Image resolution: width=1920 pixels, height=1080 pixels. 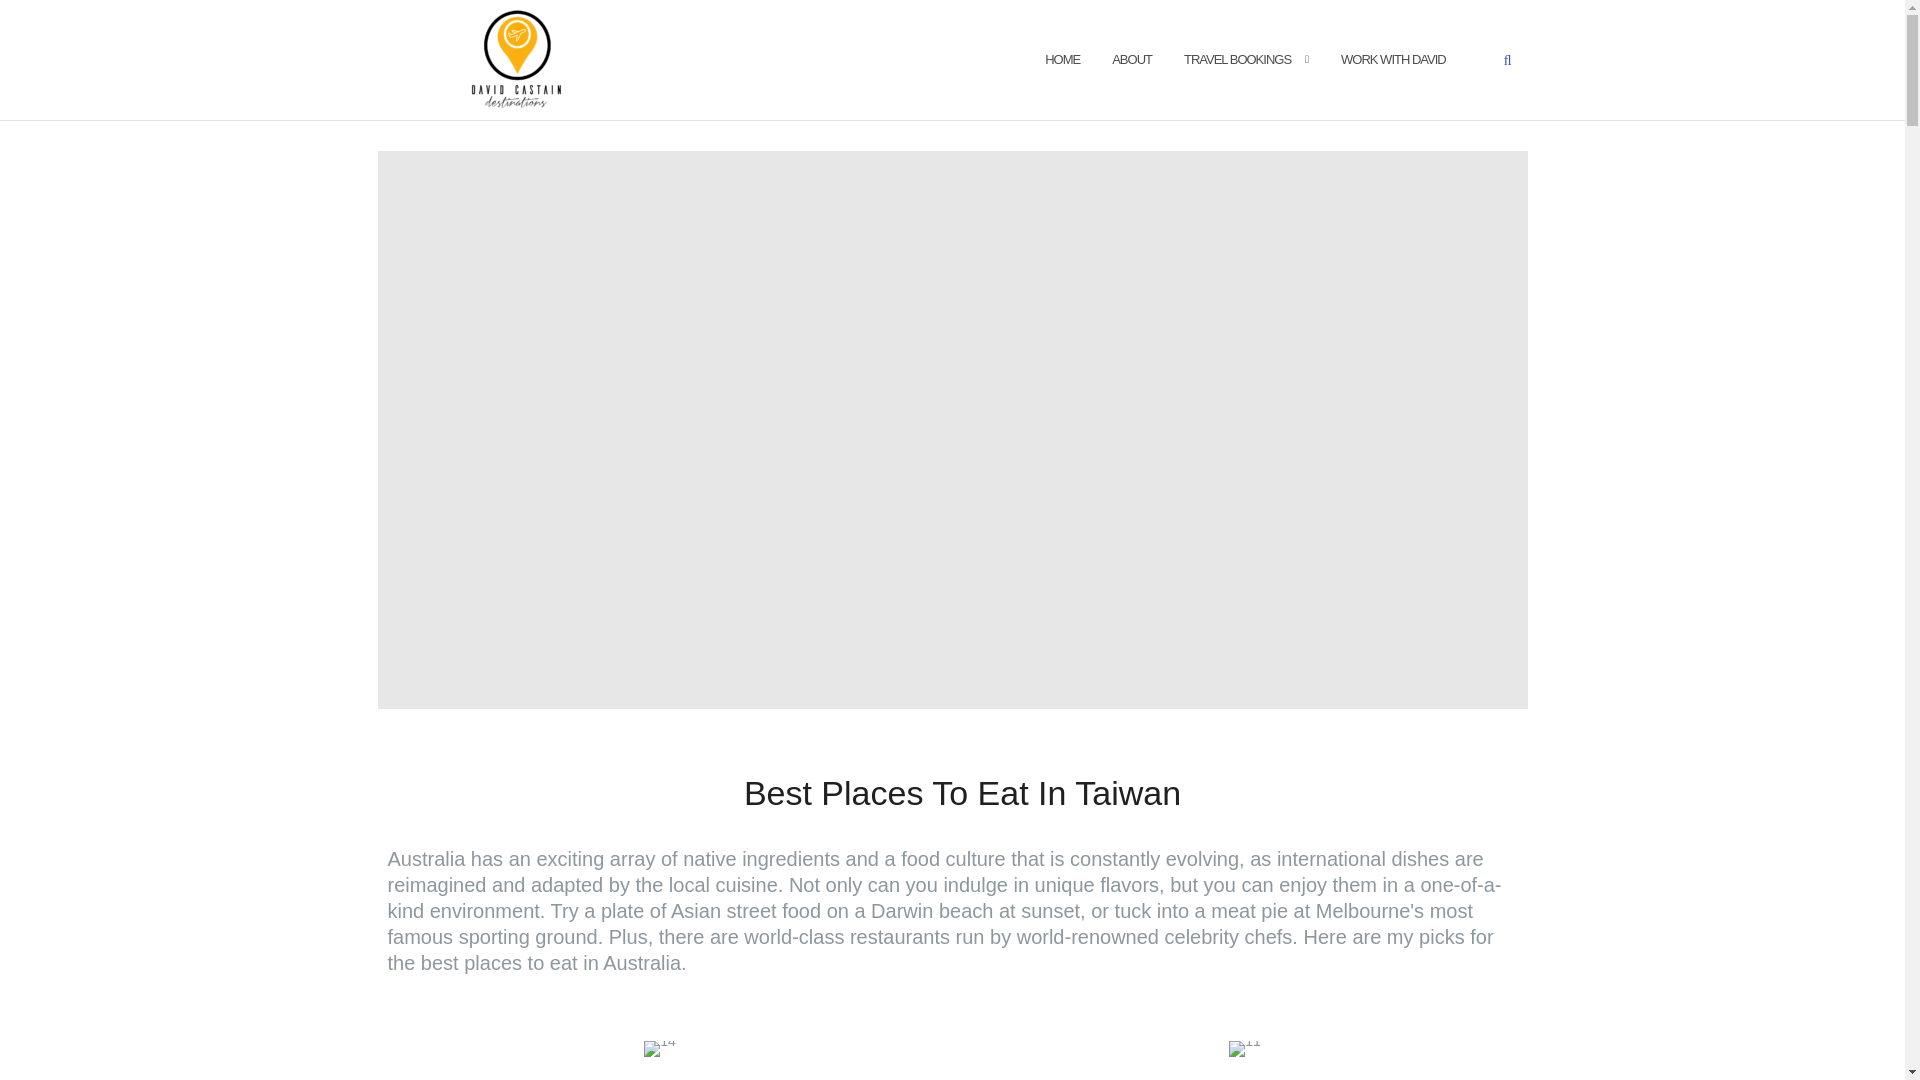 I want to click on 11, so click(x=1244, y=1049).